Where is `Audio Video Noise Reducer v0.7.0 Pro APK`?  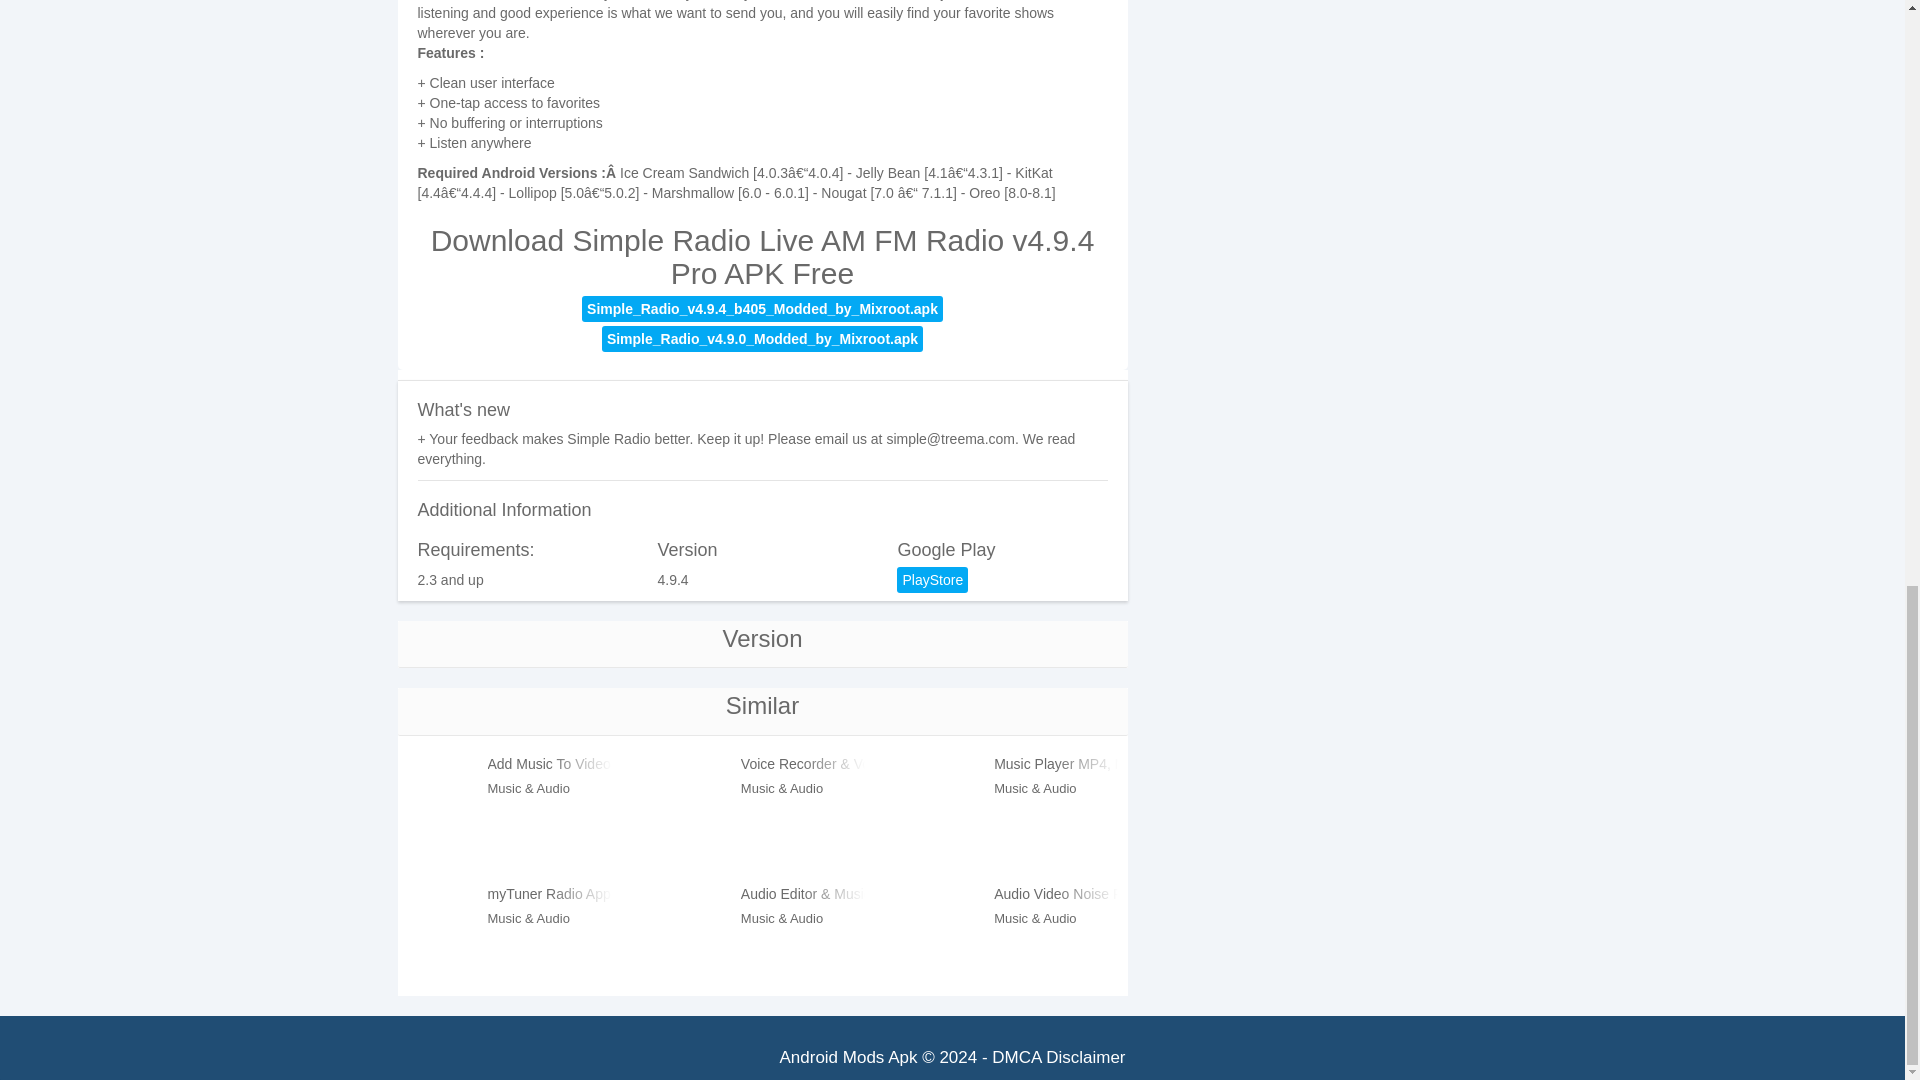
Audio Video Noise Reducer v0.7.0 Pro APK is located at coordinates (1056, 896).